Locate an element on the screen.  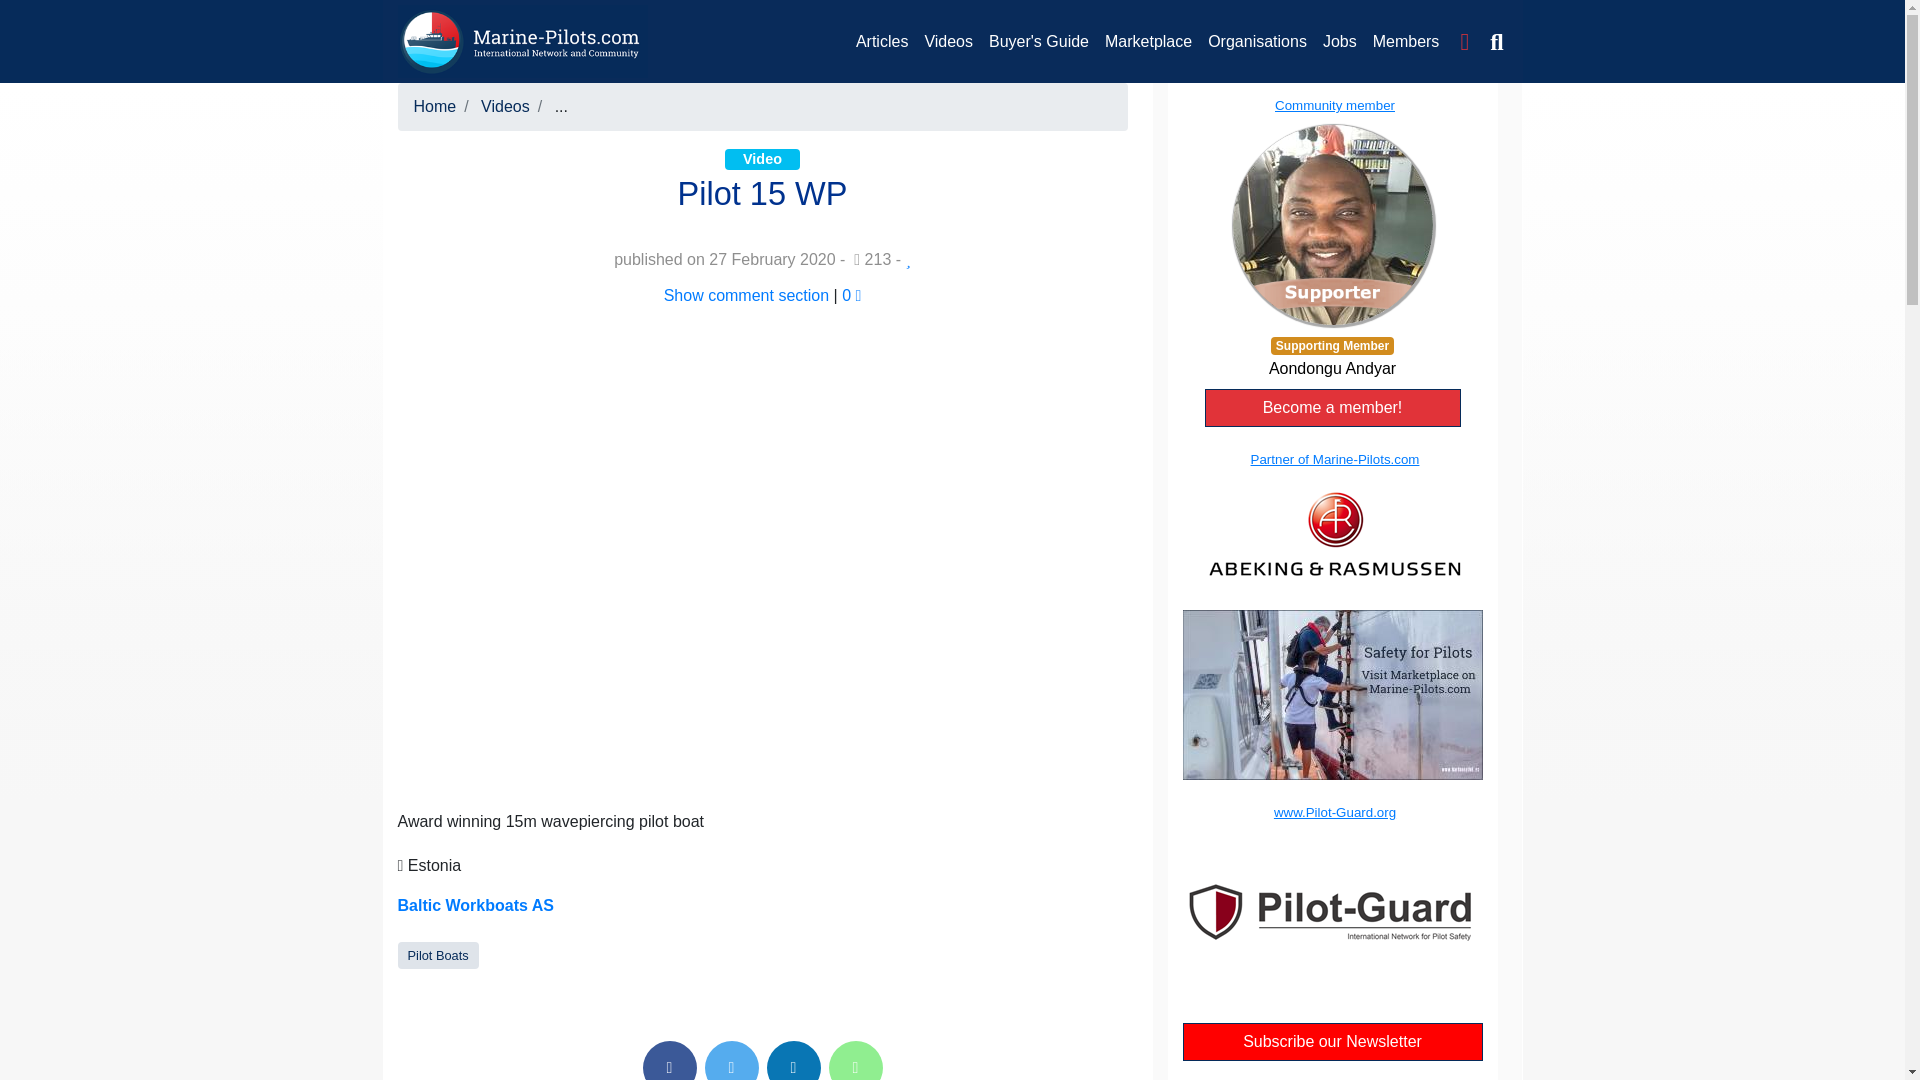
Buyer's Guide is located at coordinates (1038, 41).